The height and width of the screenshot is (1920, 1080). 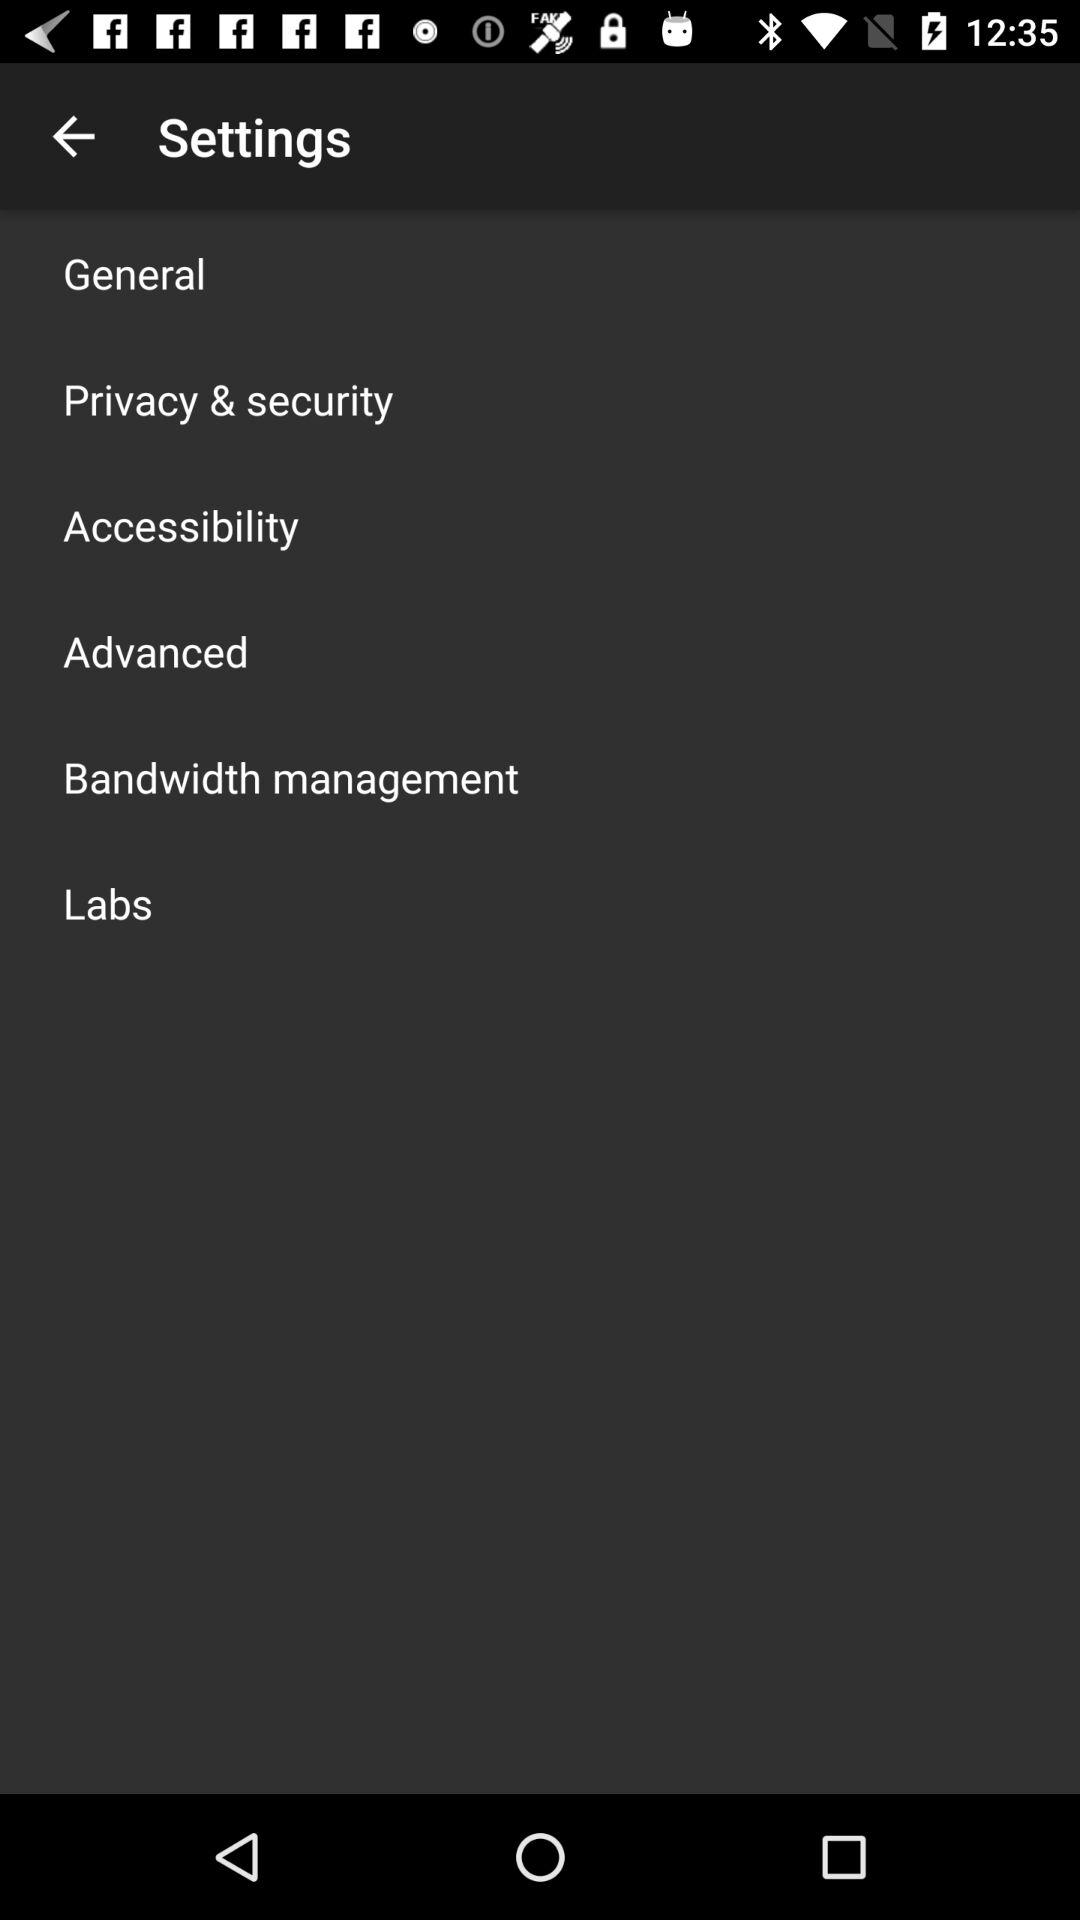 I want to click on click the privacy & security, so click(x=228, y=398).